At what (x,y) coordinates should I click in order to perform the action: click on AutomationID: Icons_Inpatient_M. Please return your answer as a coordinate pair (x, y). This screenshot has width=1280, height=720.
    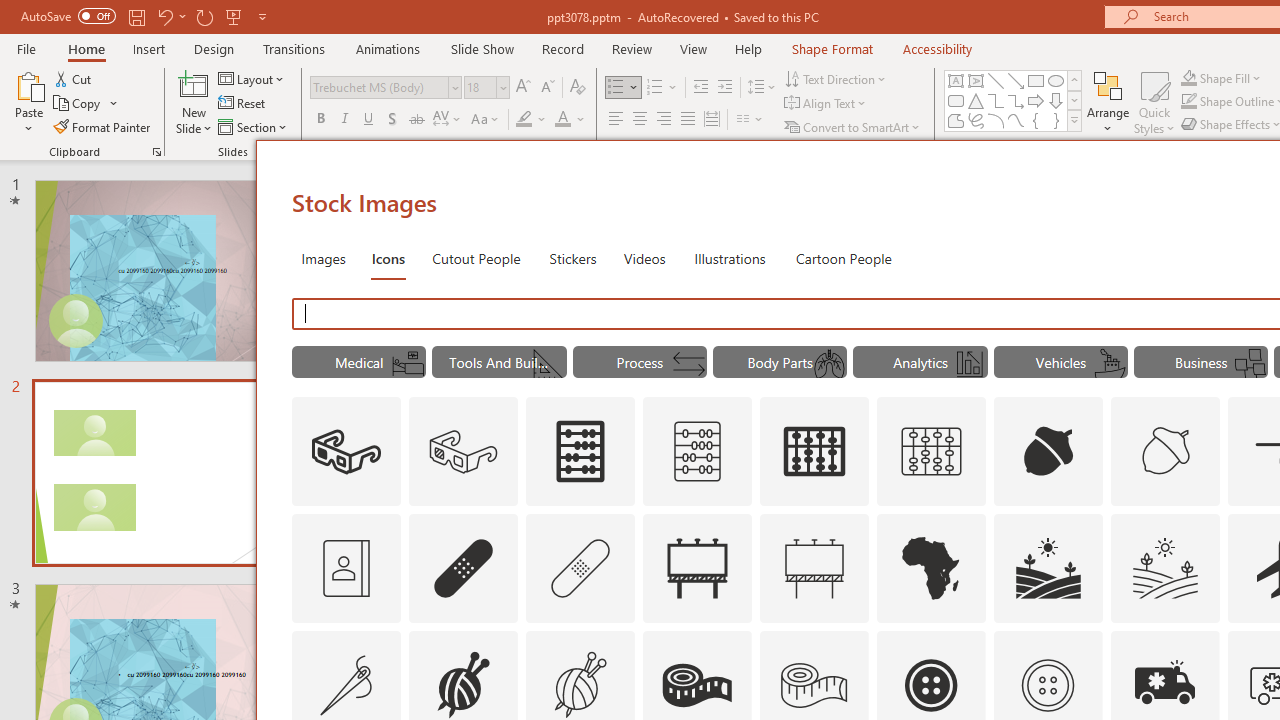
    Looking at the image, I should click on (408, 364).